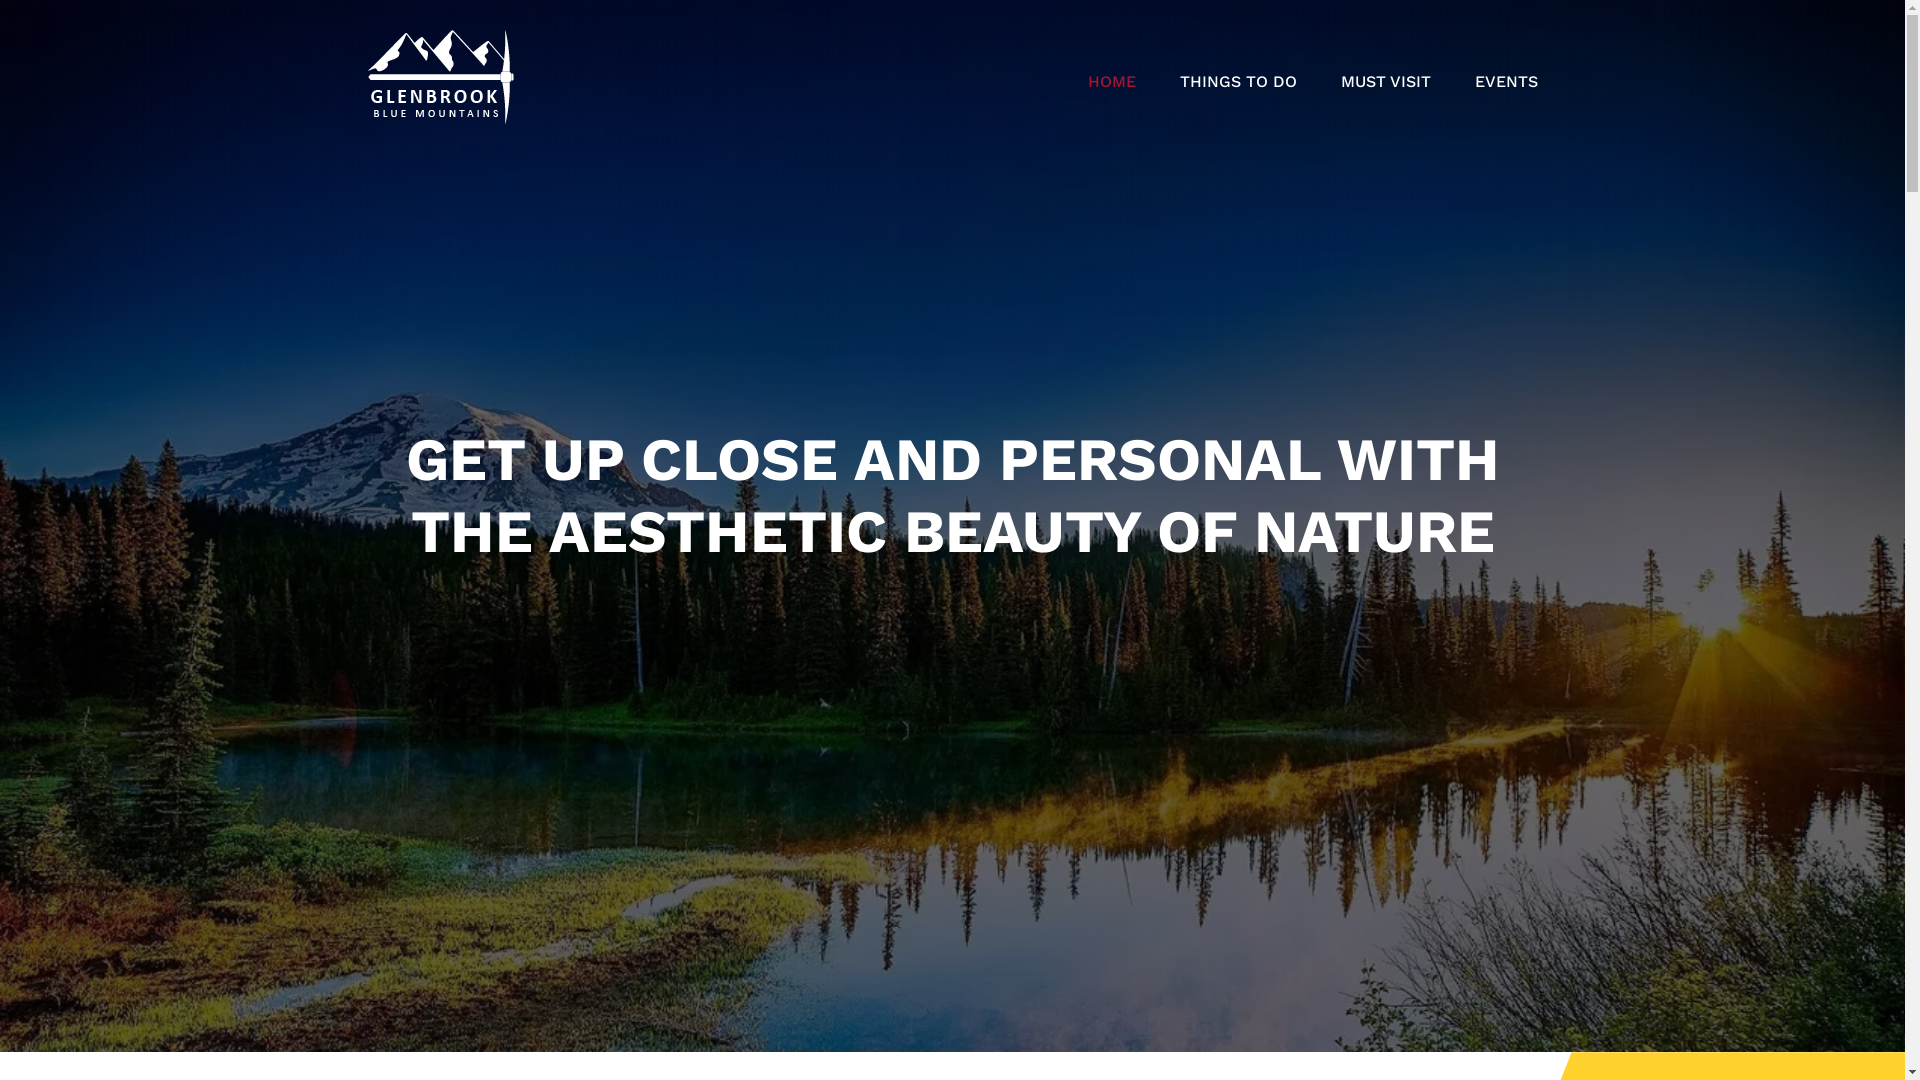 The height and width of the screenshot is (1080, 1920). I want to click on THINGS TO DO, so click(1238, 82).